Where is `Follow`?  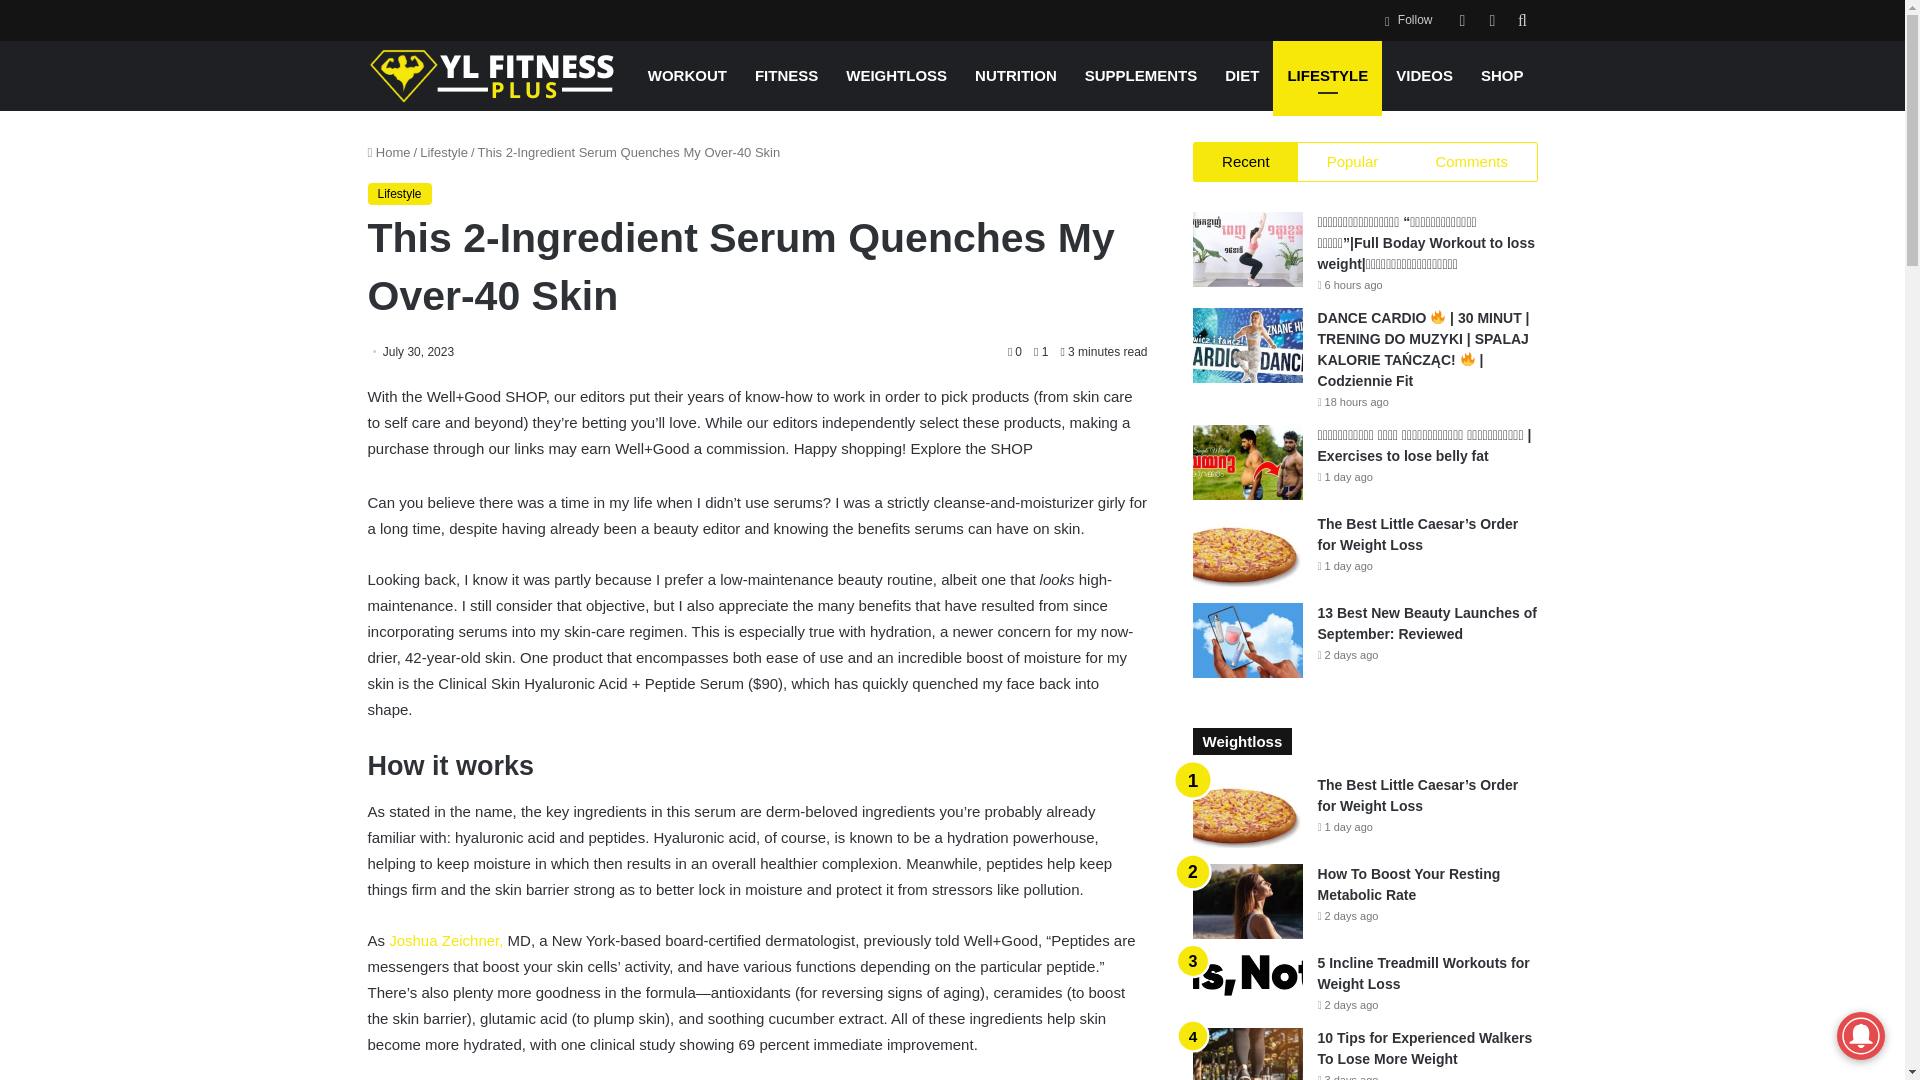 Follow is located at coordinates (1408, 20).